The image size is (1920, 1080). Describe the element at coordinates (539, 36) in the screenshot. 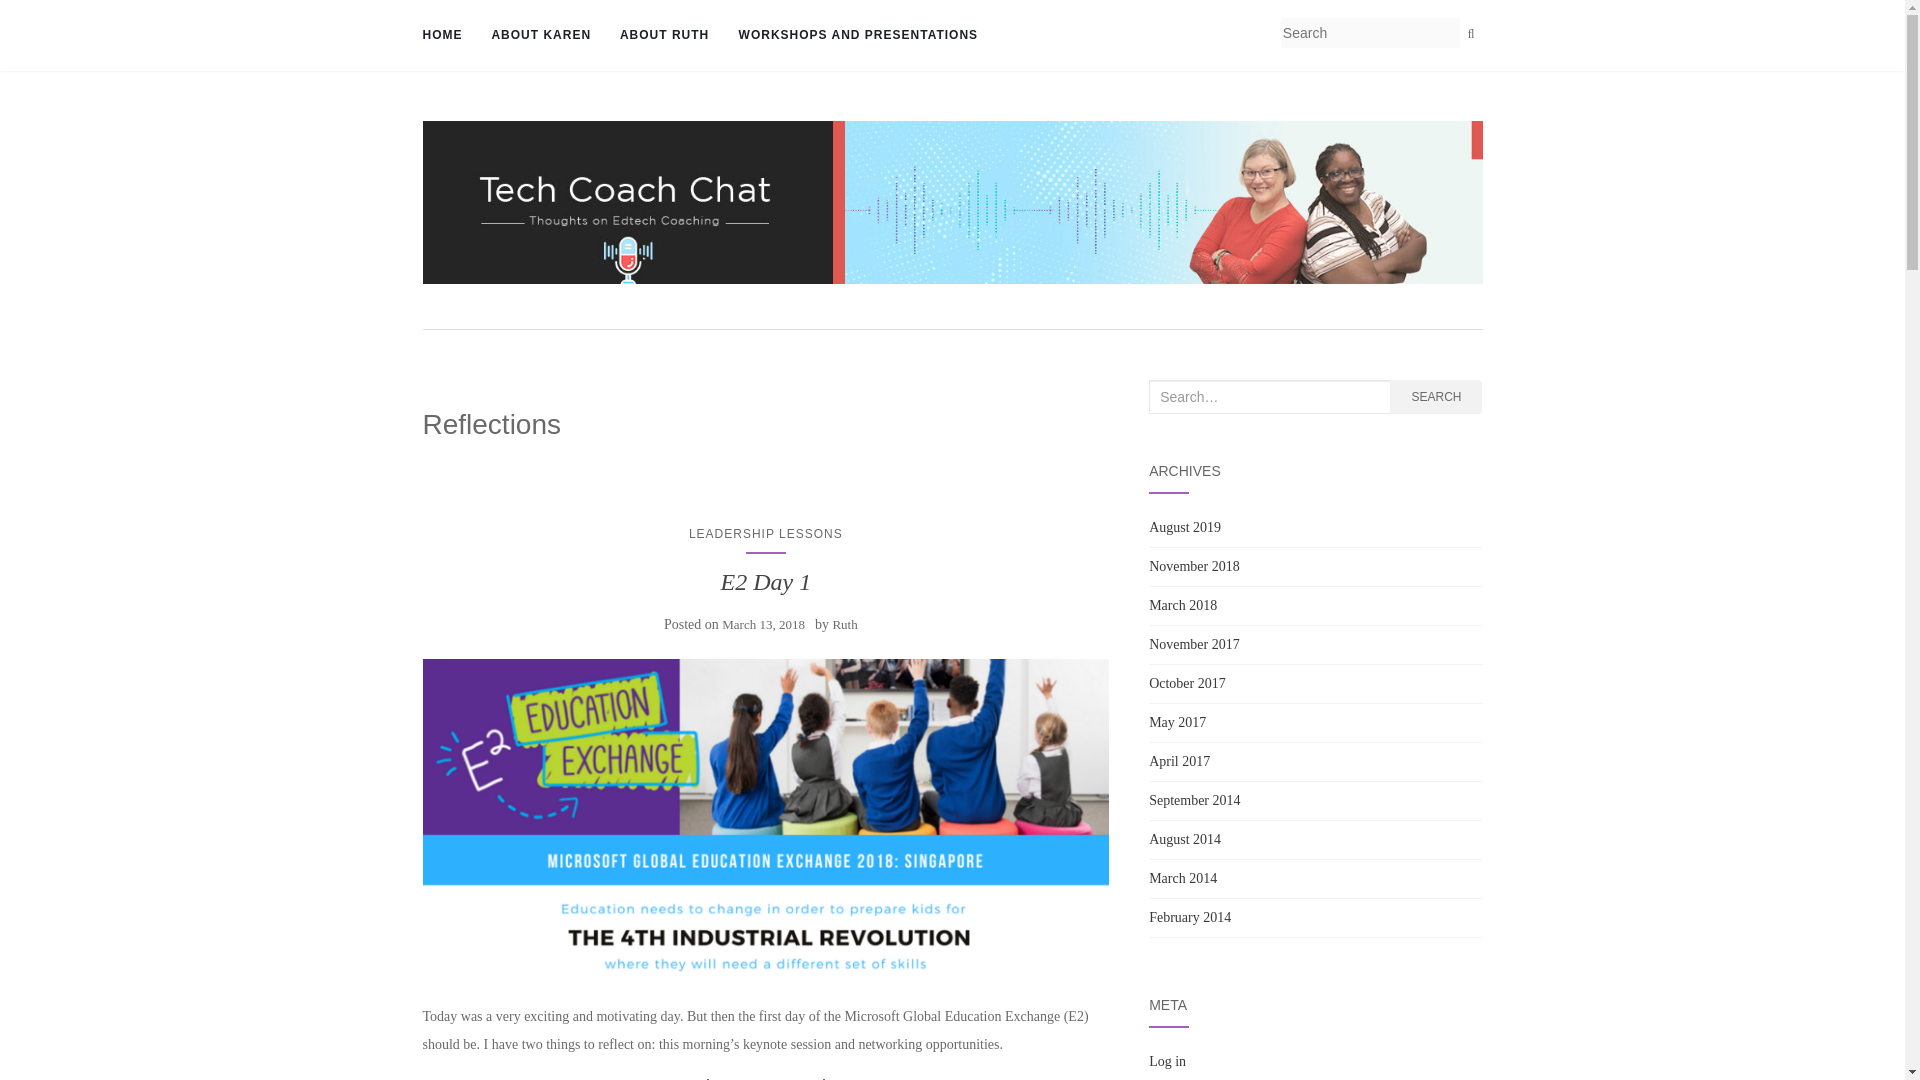

I see ` ABOUT KAREN` at that location.